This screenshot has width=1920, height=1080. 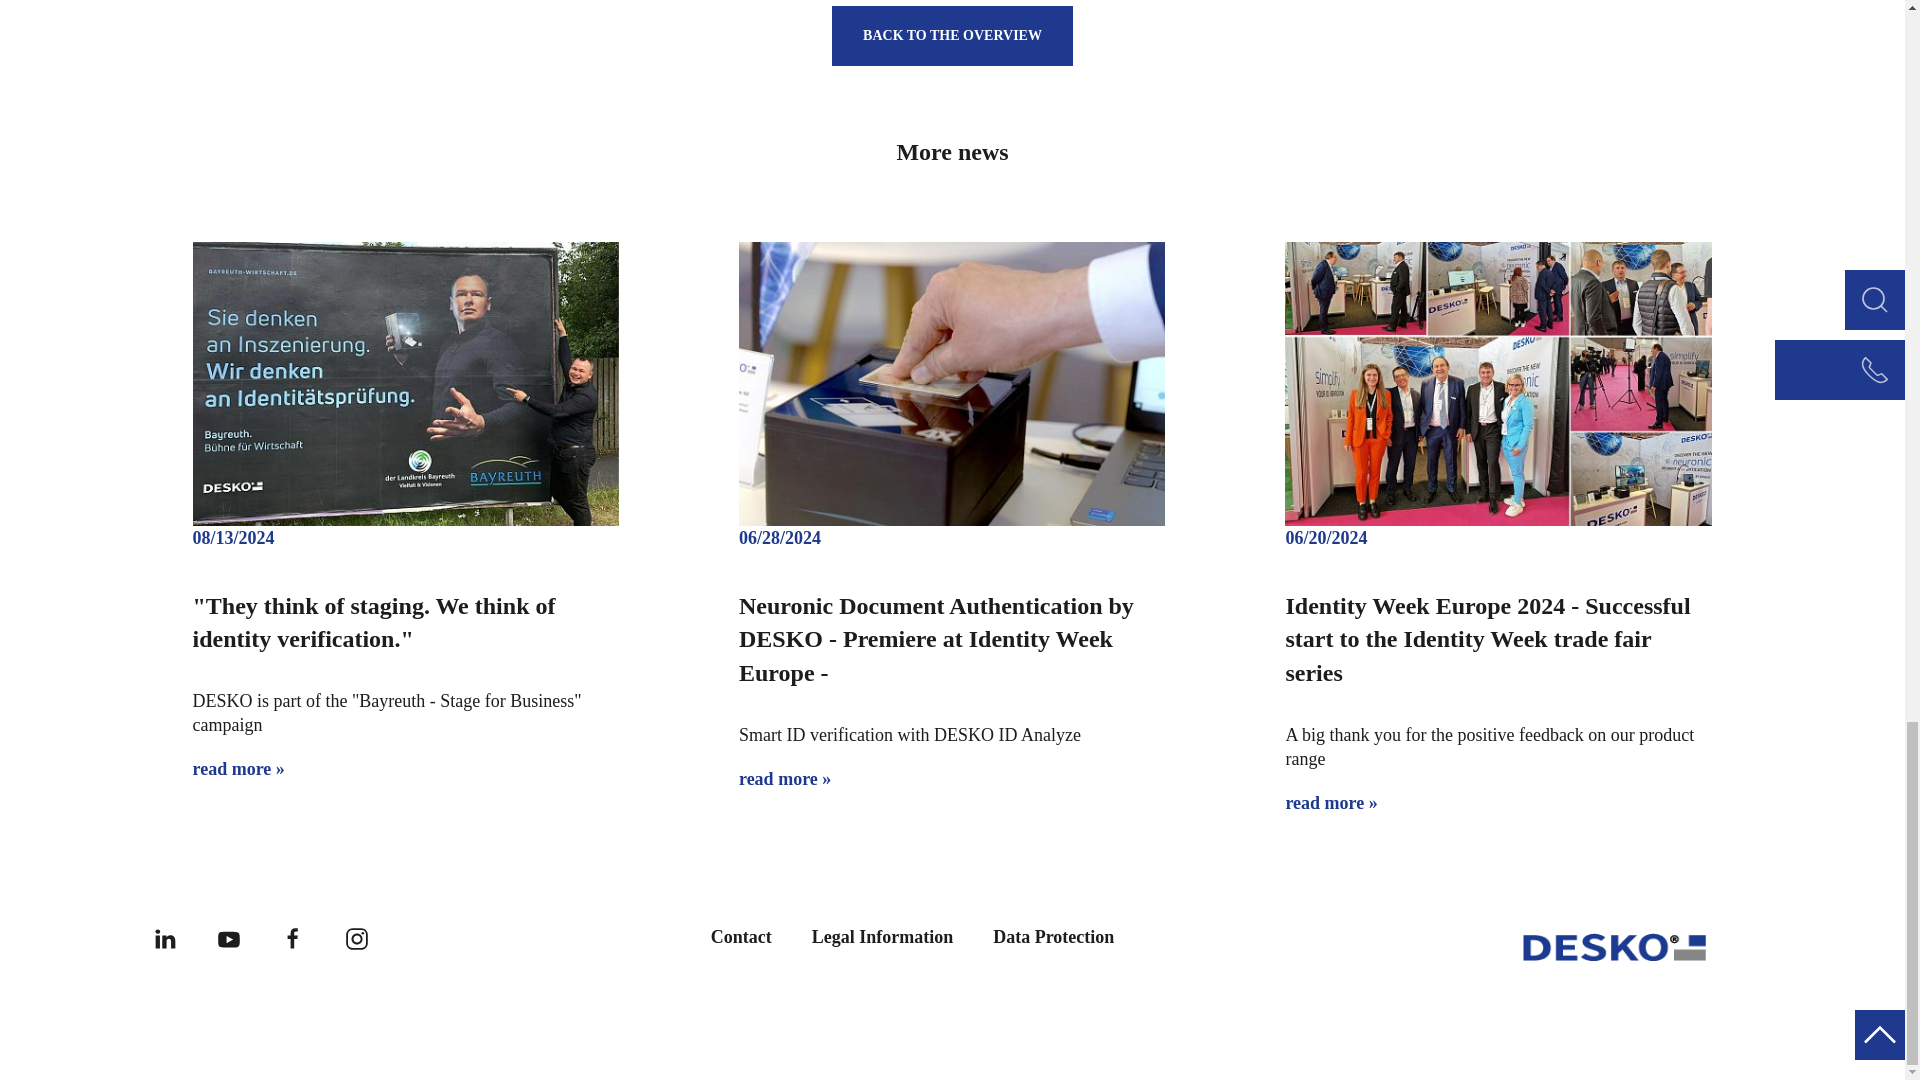 I want to click on YouTube, so click(x=228, y=936).